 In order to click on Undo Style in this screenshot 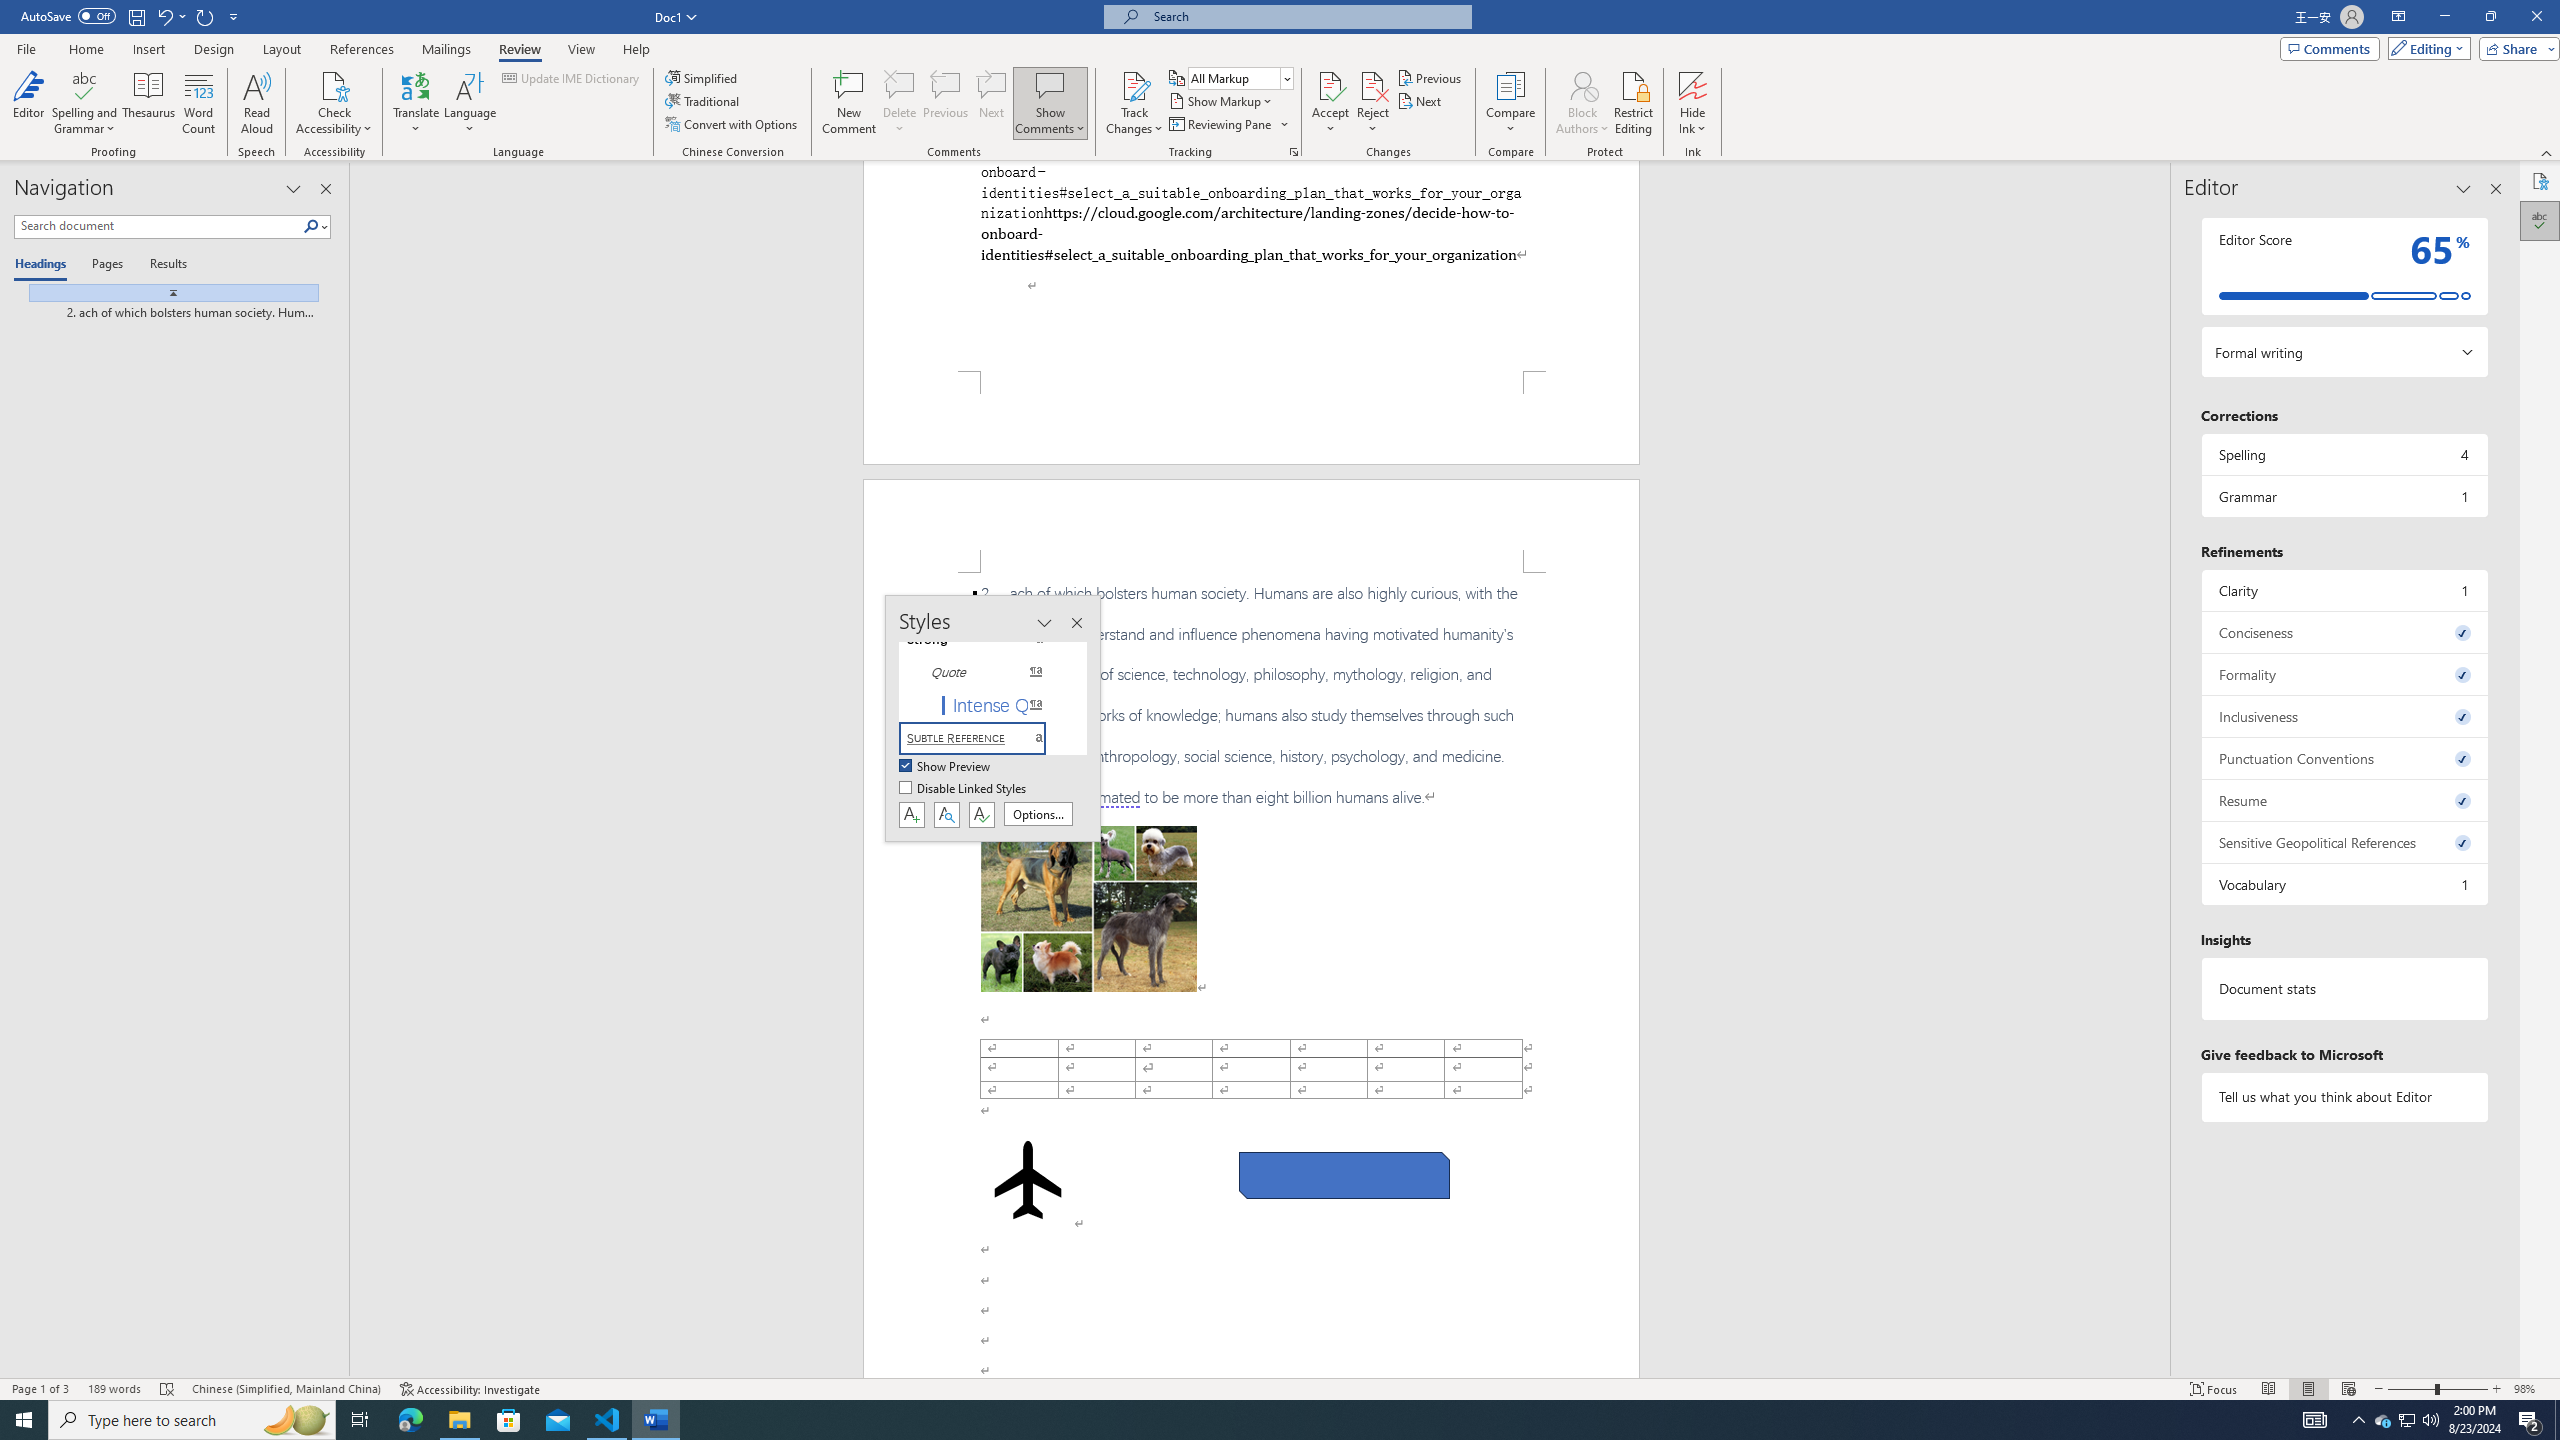, I will do `click(164, 16)`.